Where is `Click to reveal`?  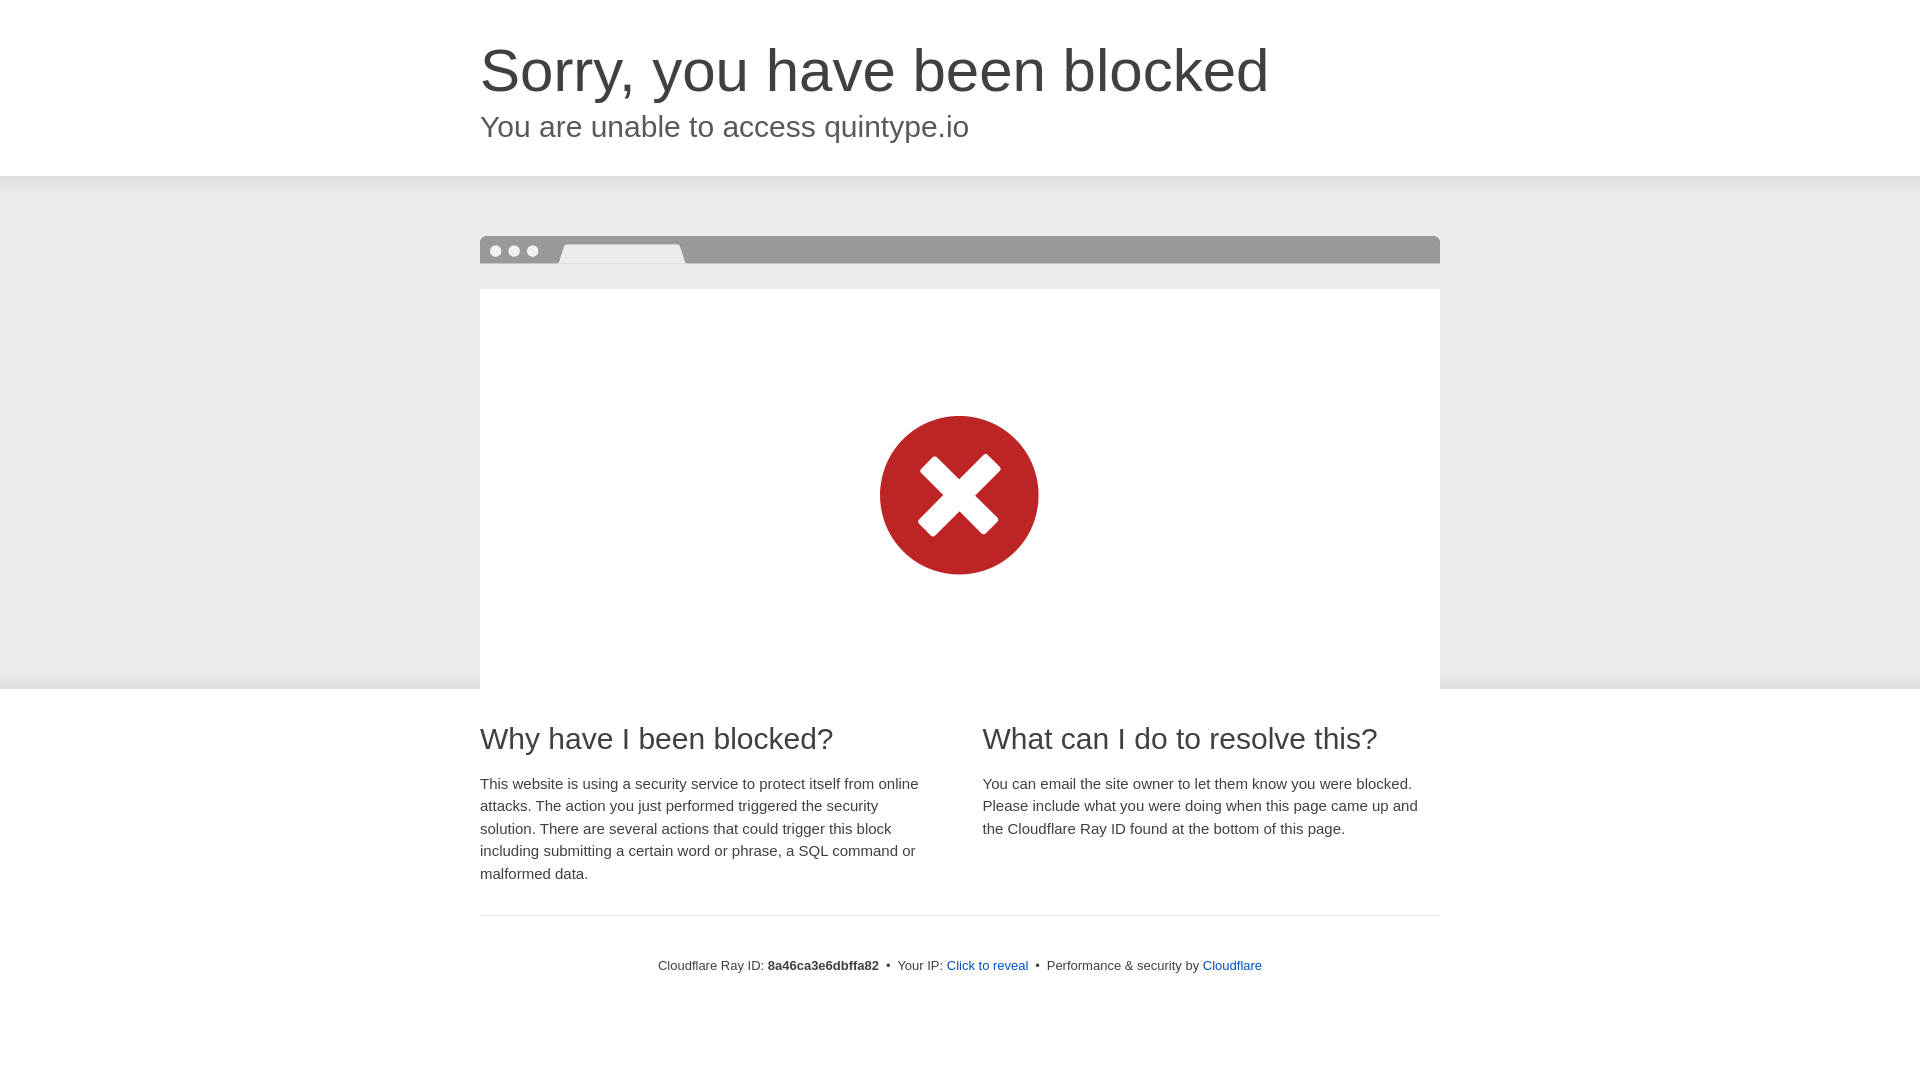 Click to reveal is located at coordinates (988, 966).